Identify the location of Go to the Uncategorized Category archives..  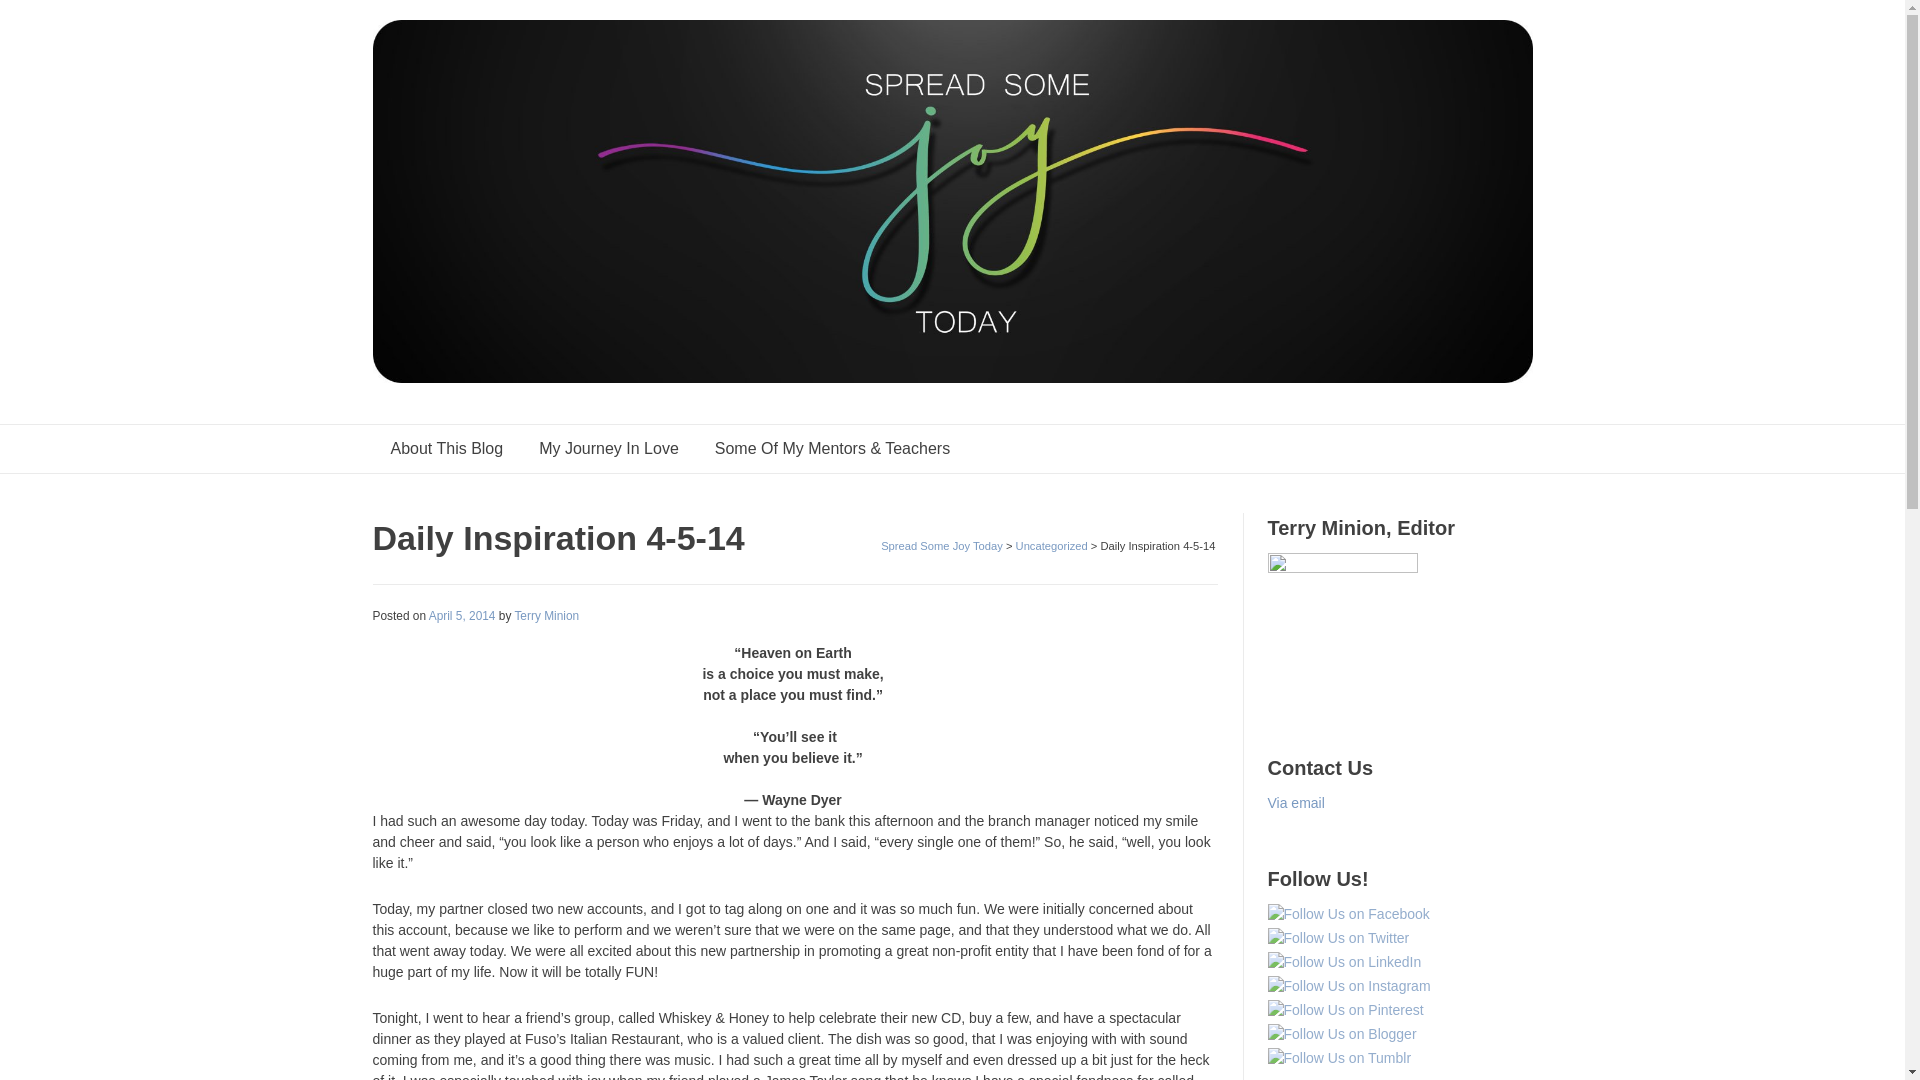
(1052, 546).